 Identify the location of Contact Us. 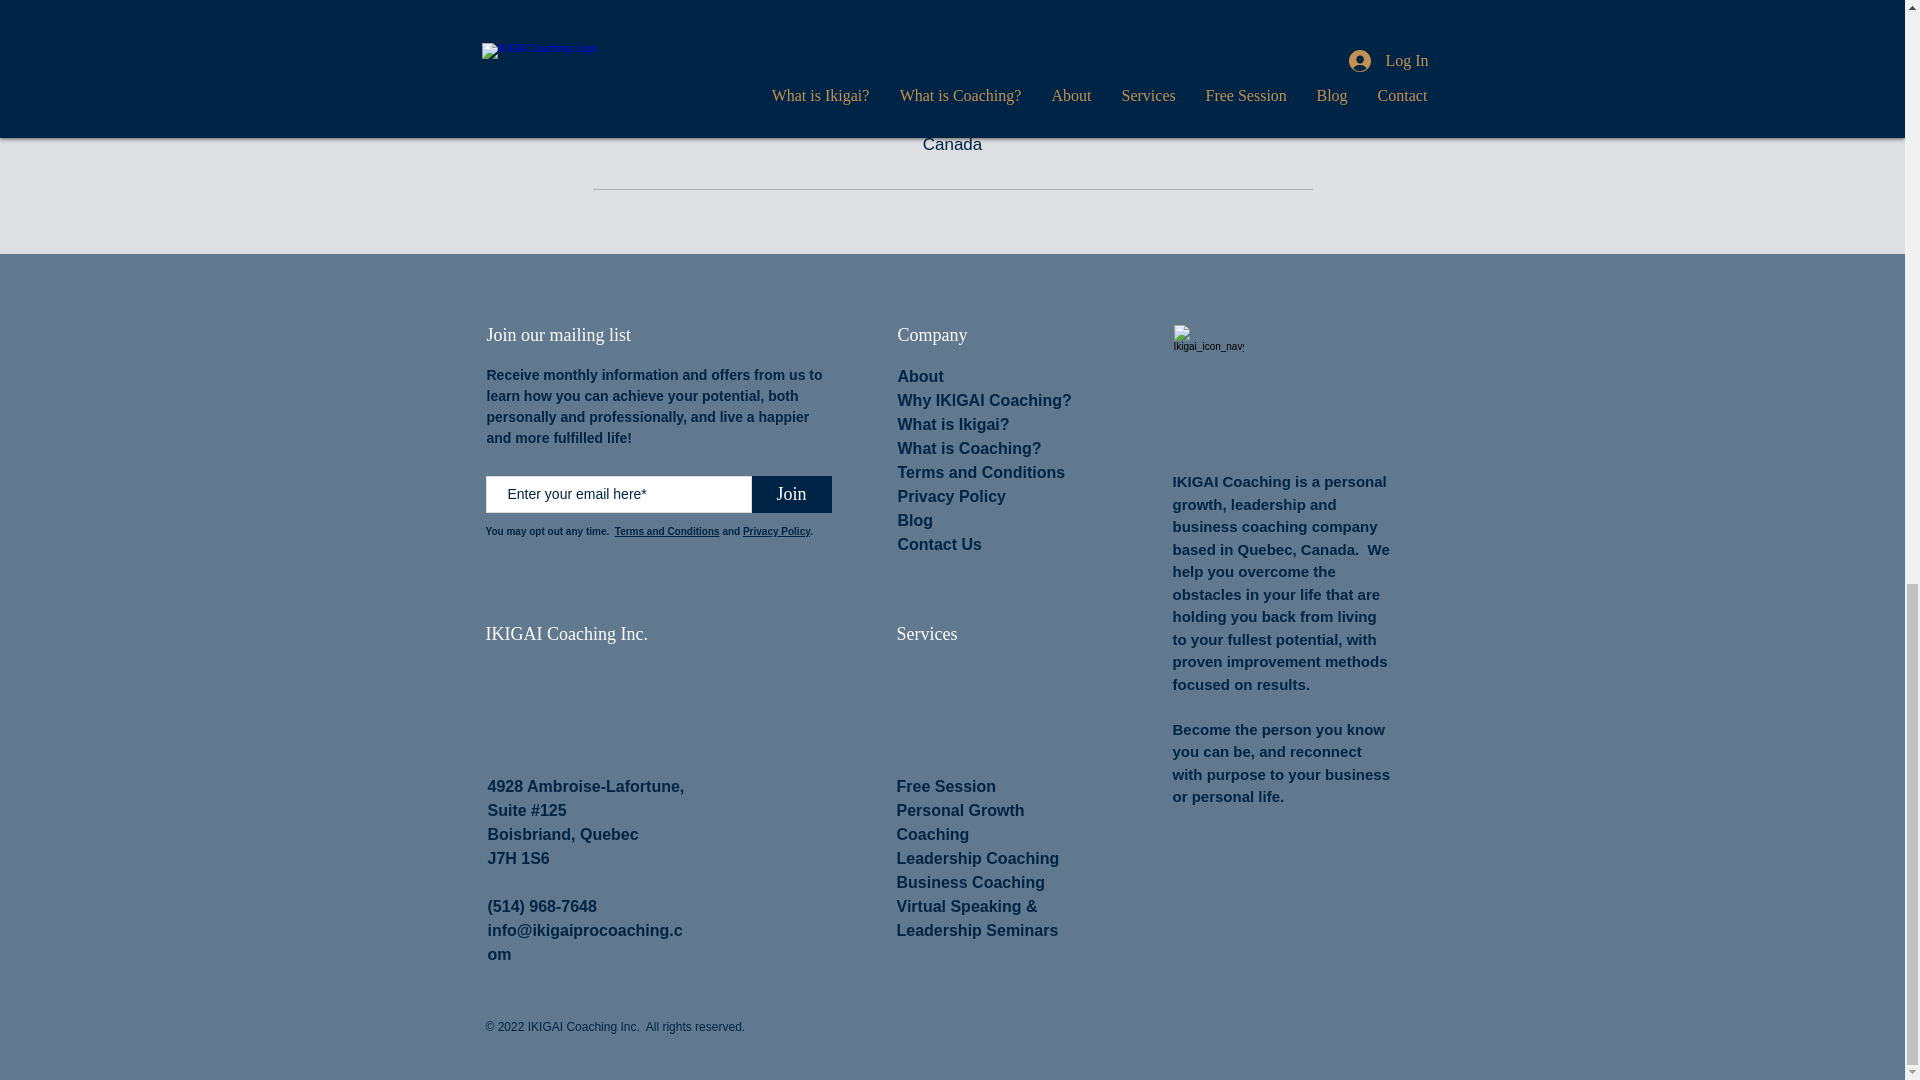
(940, 544).